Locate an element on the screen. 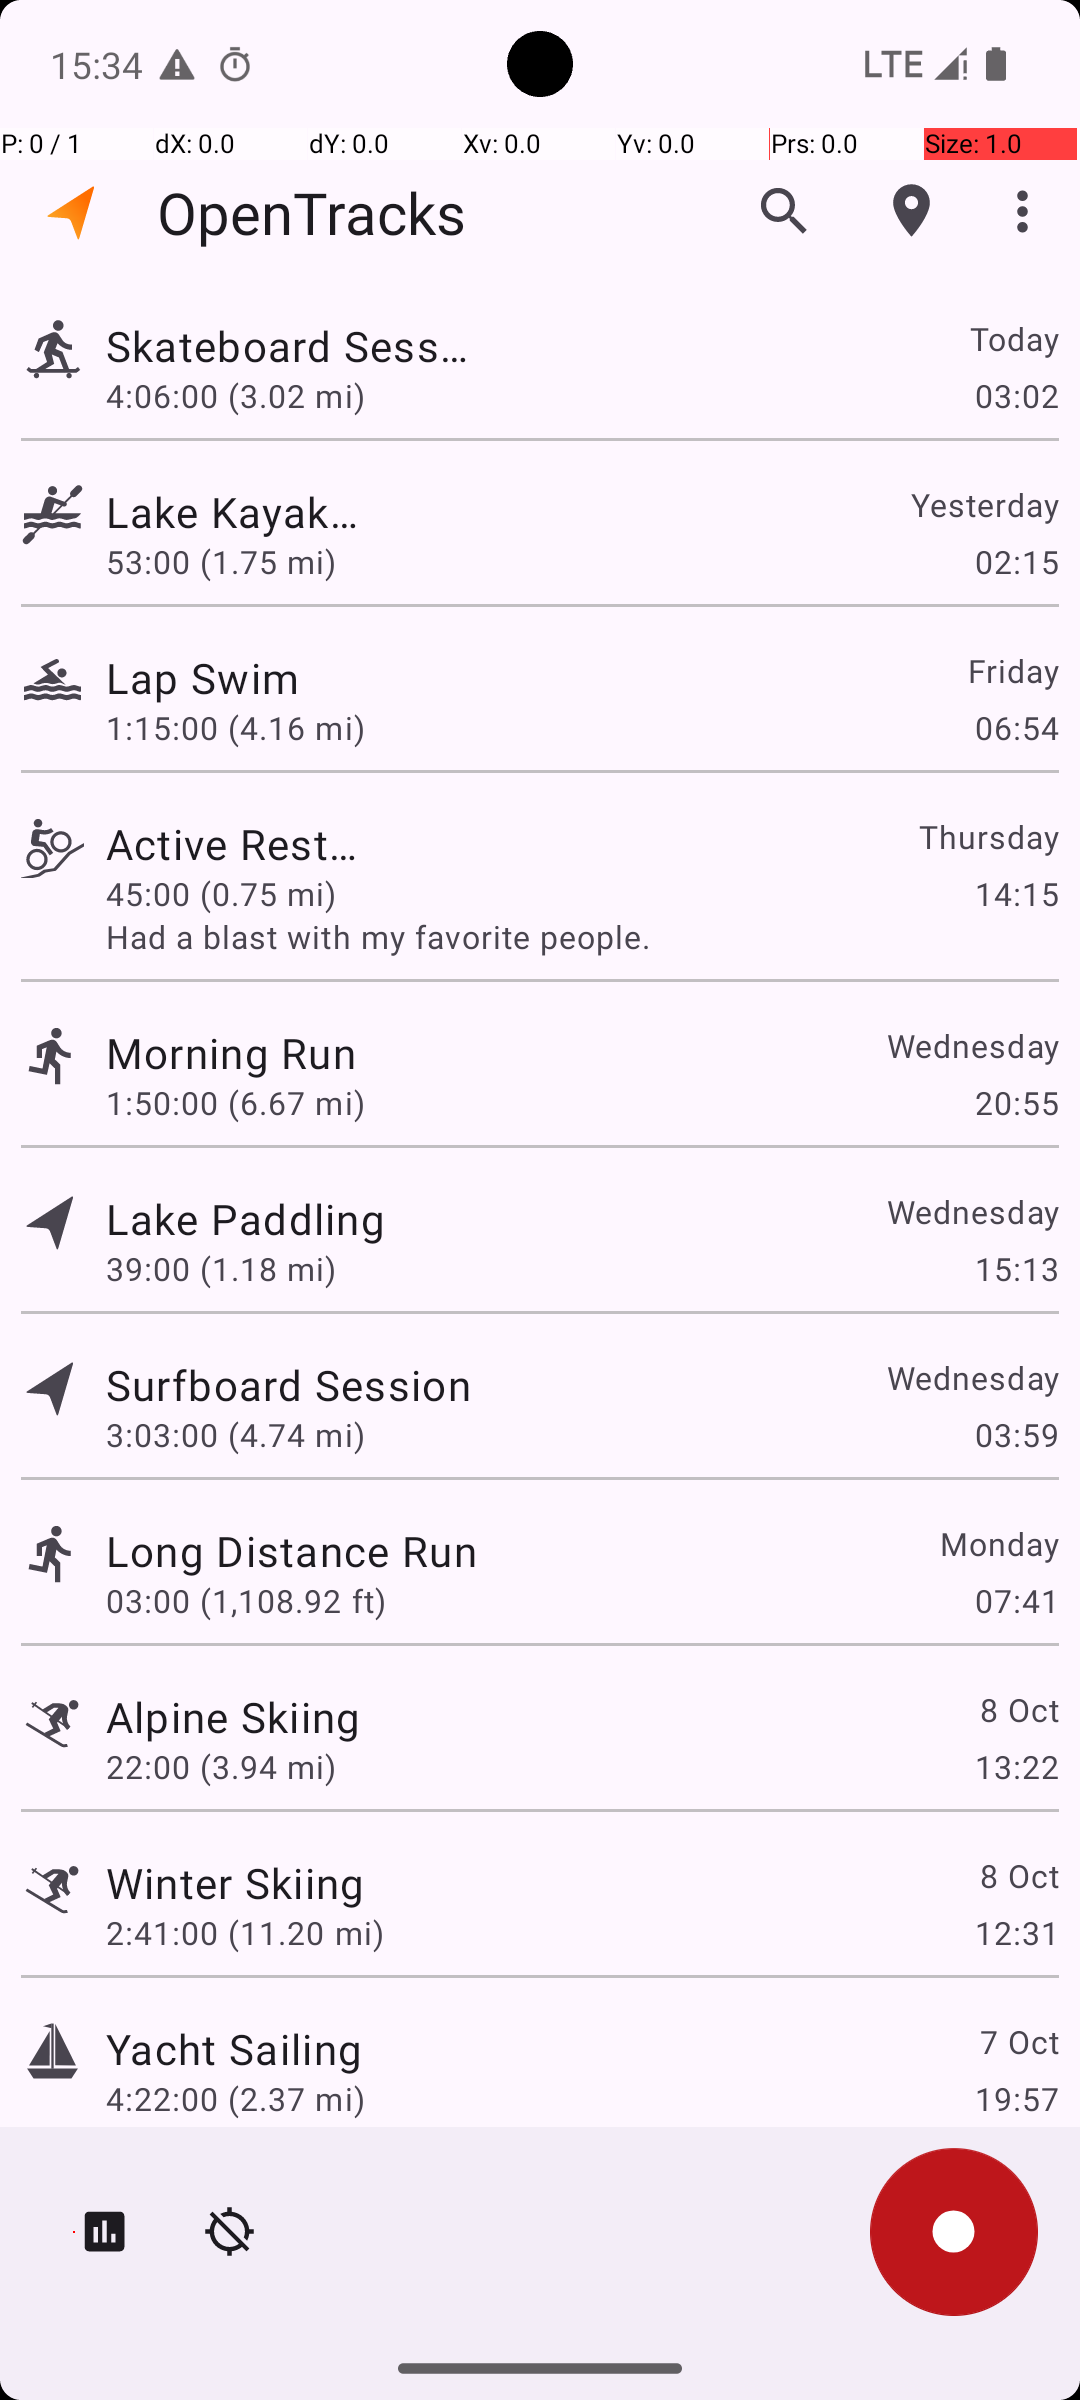  53:00 (1.75 mi) is located at coordinates (221, 562).